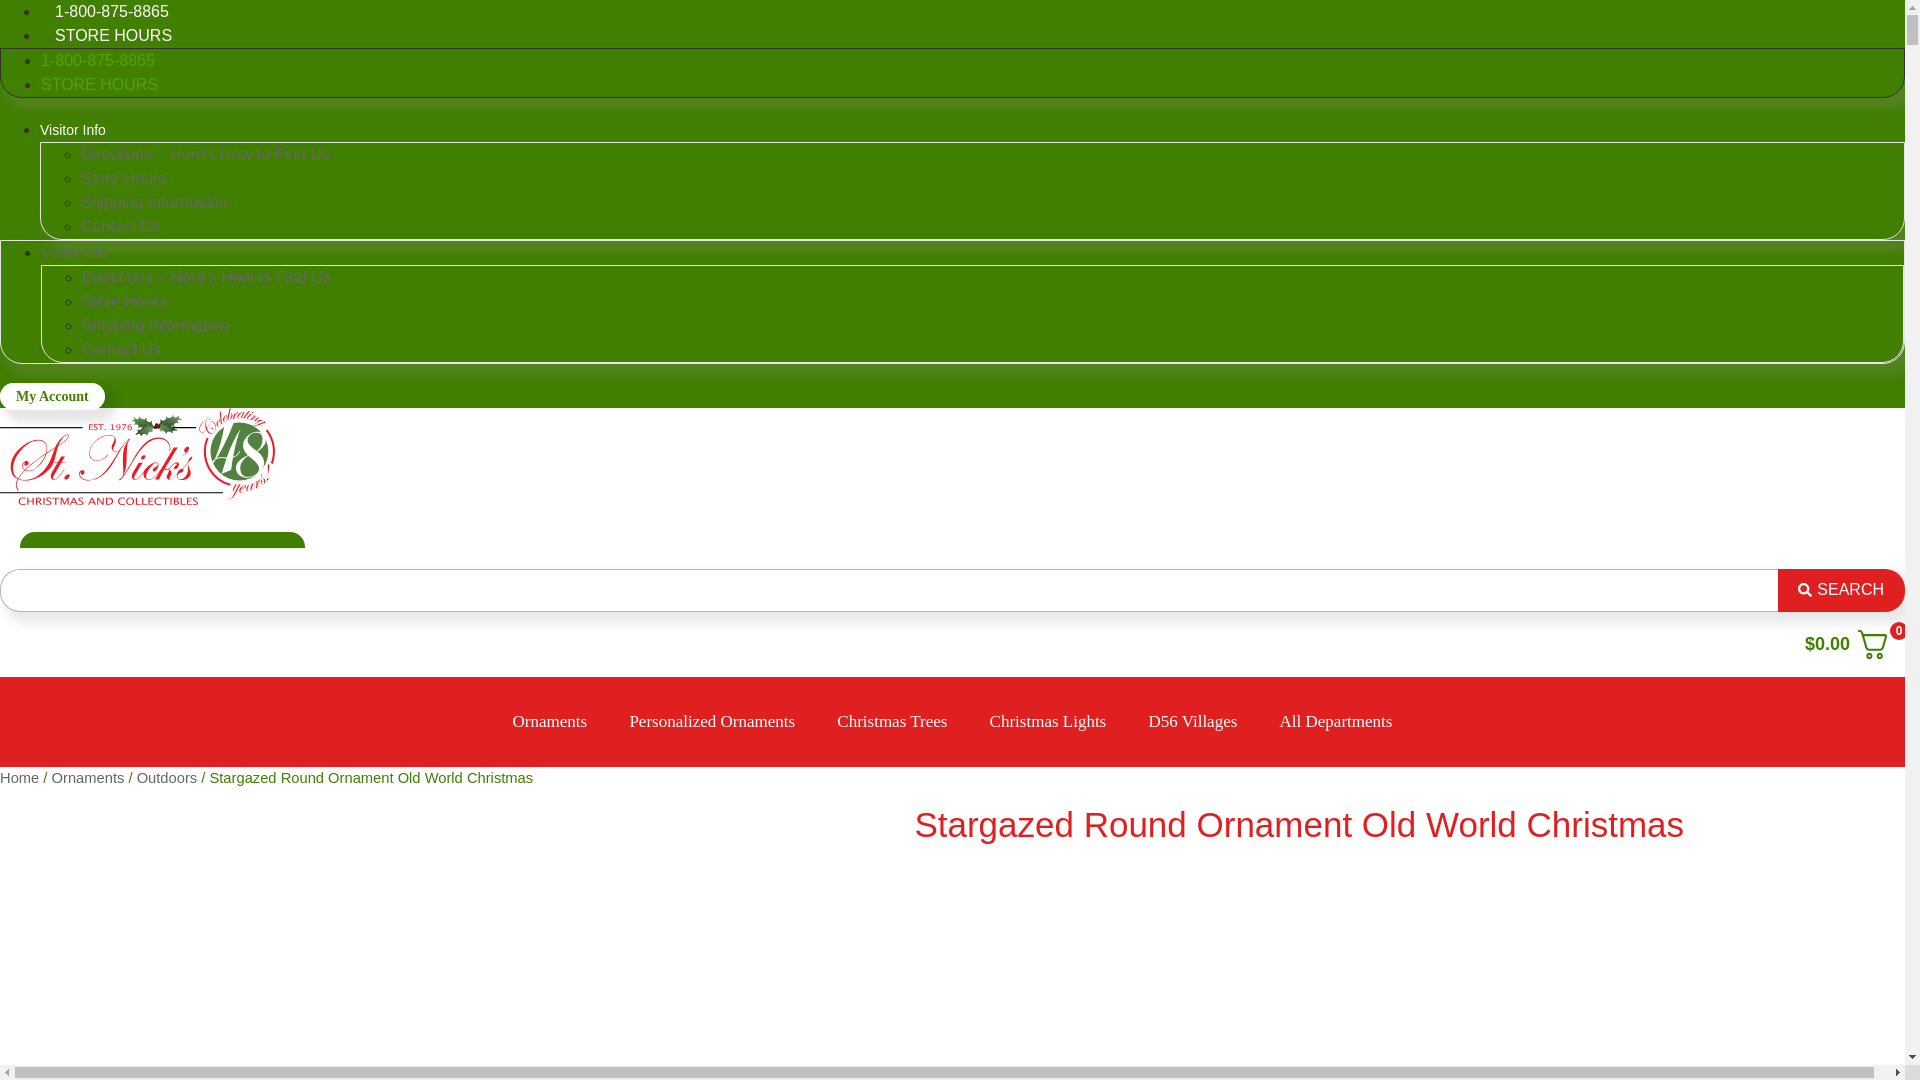 The height and width of the screenshot is (1080, 1920). I want to click on Visitor Info, so click(72, 130).